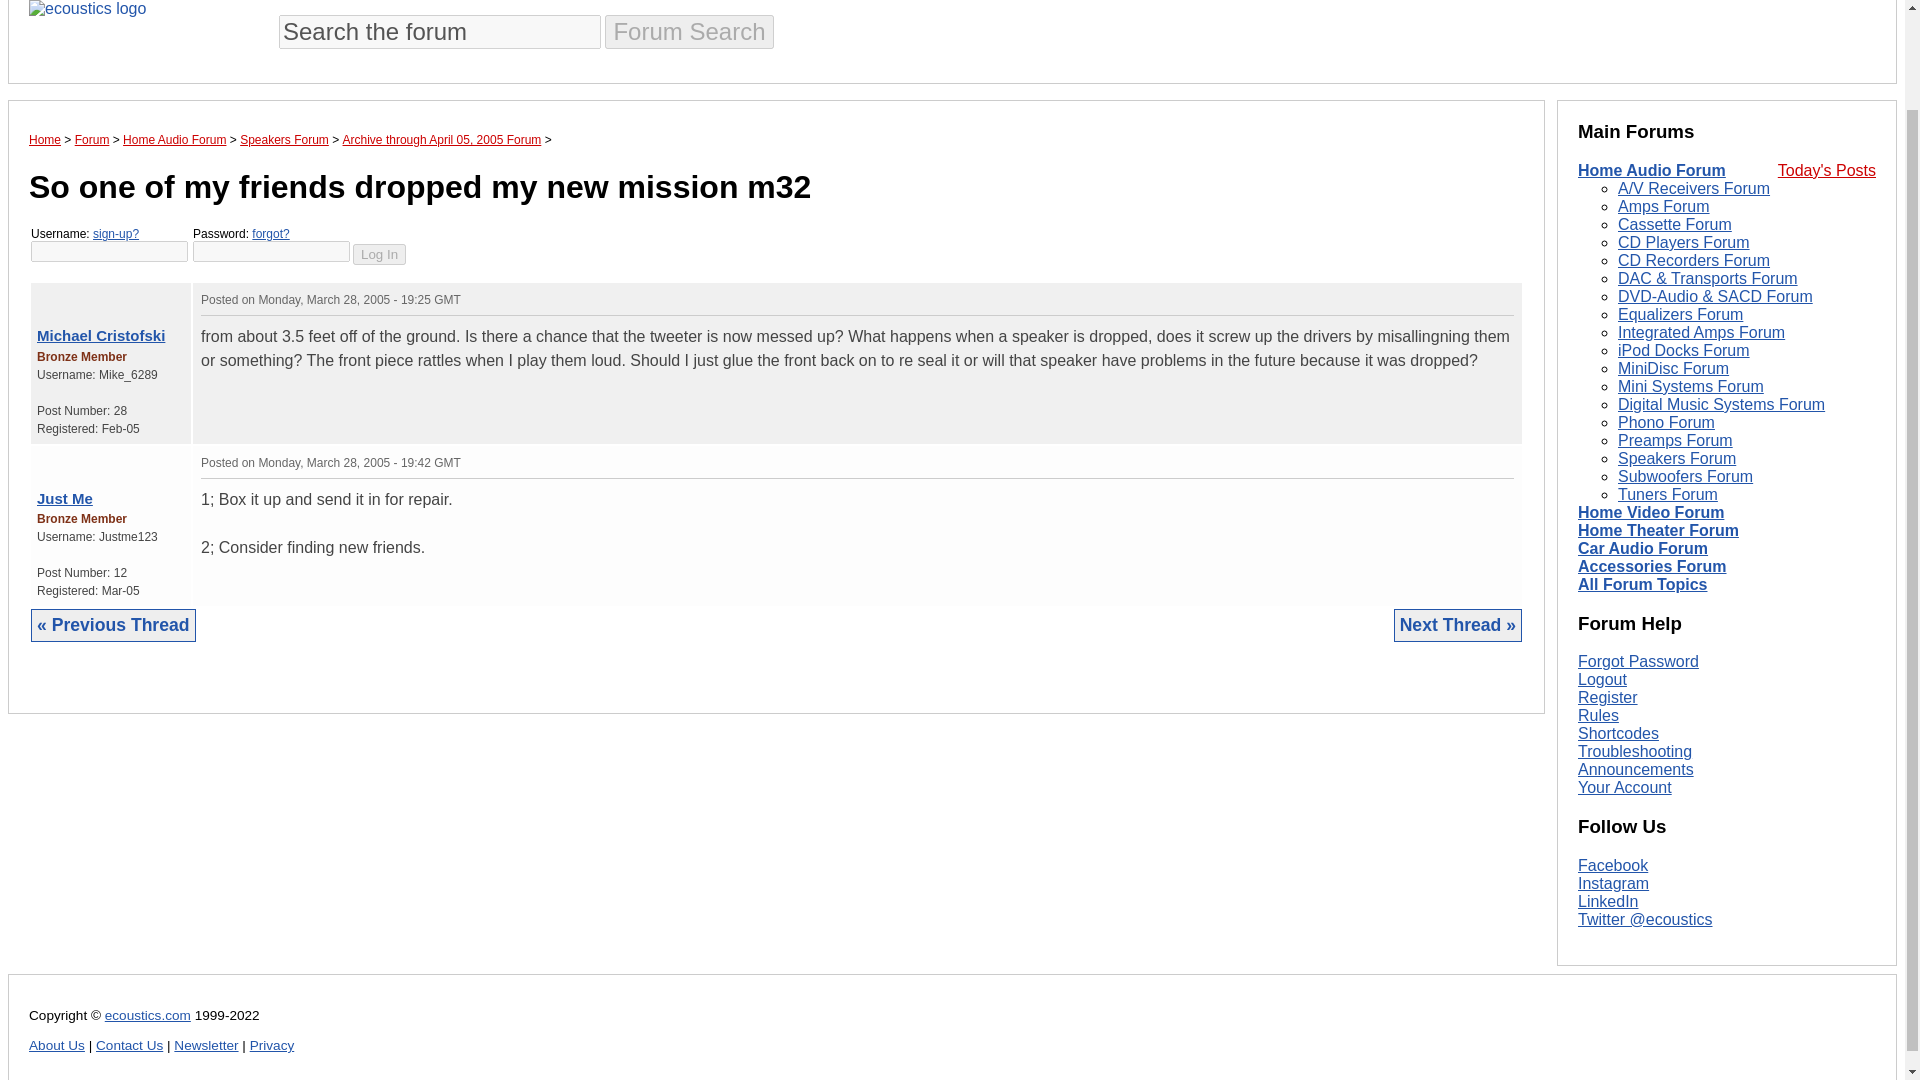 Image resolution: width=1920 pixels, height=1080 pixels. I want to click on previous post, so click(55, 458).